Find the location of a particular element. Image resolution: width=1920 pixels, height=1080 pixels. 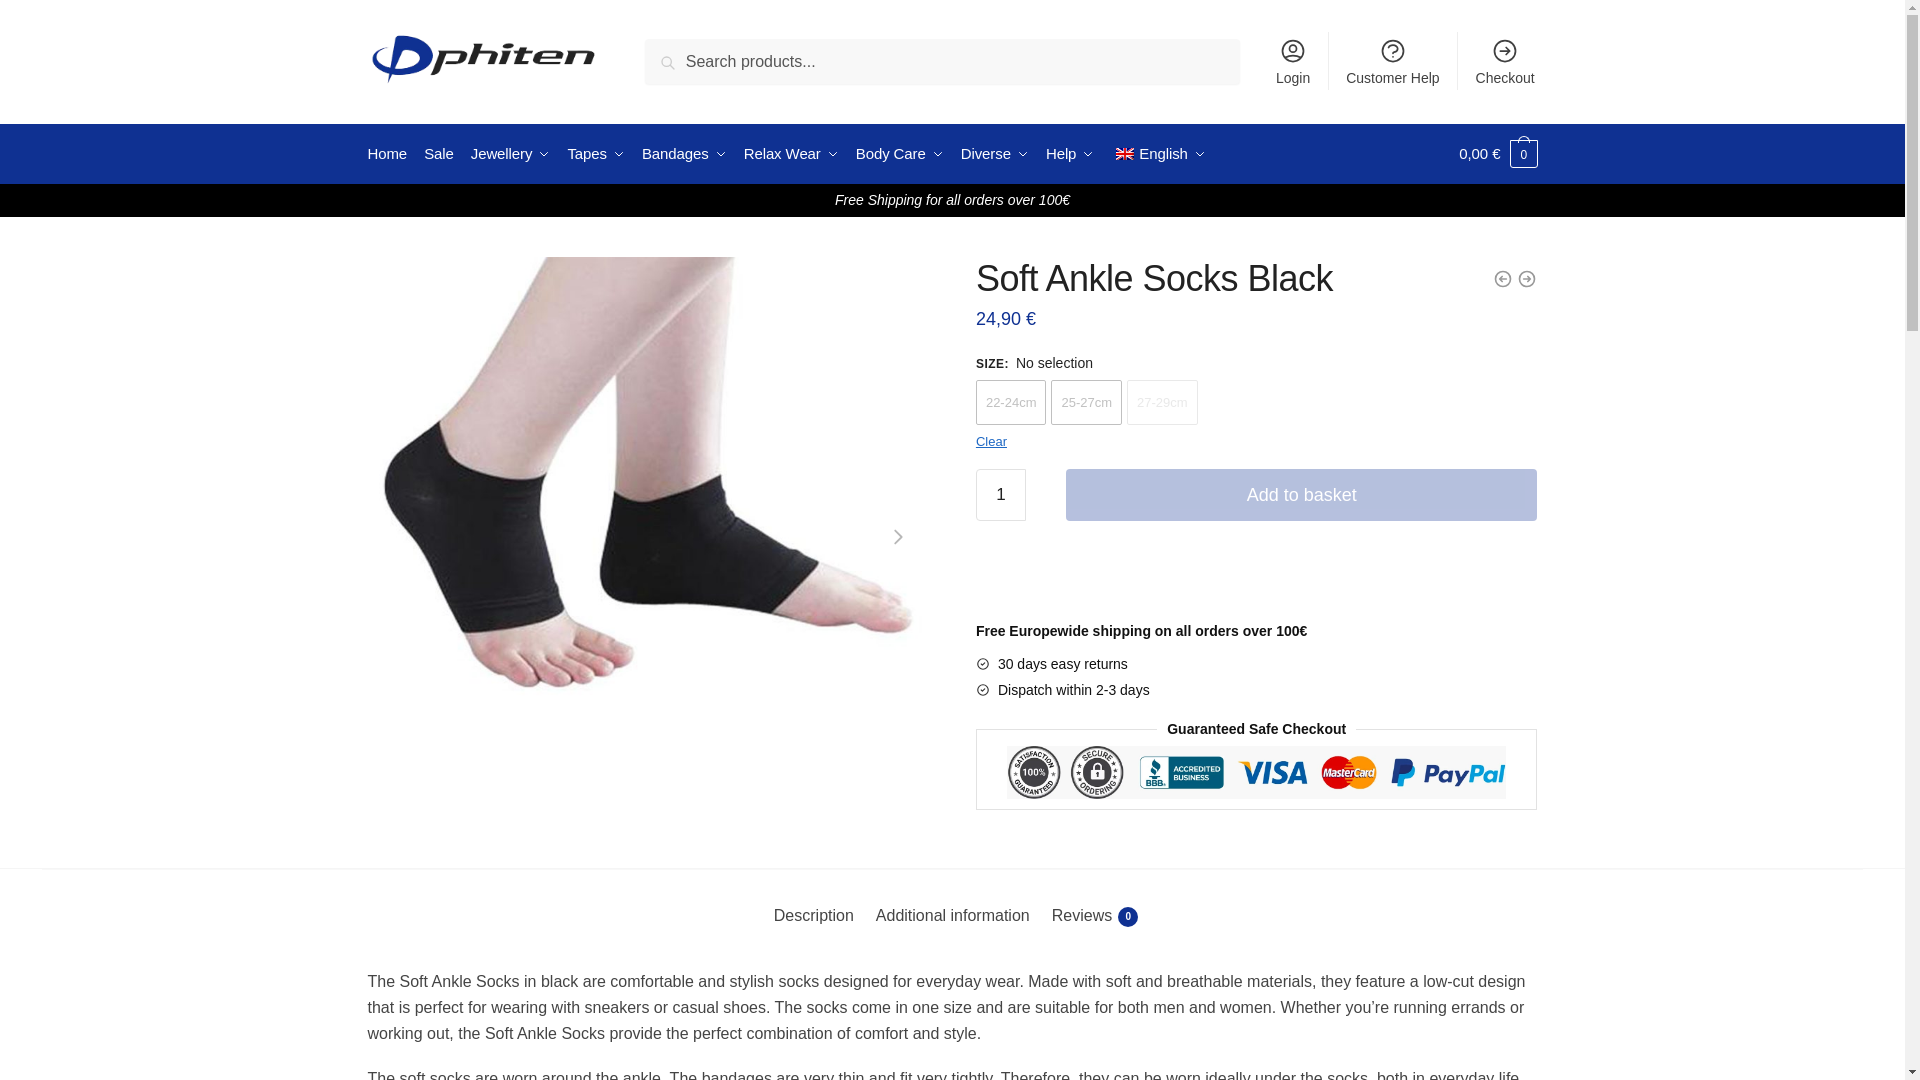

English is located at coordinates (1124, 153).